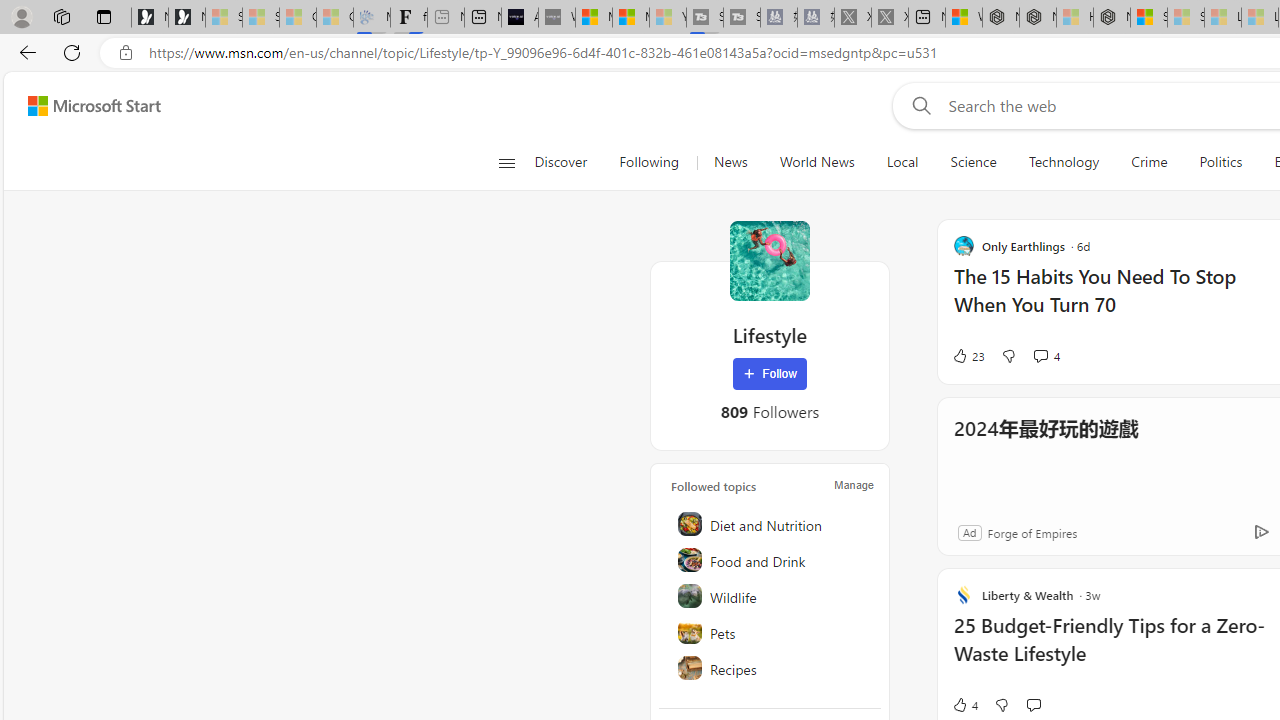 The image size is (1280, 720). I want to click on Ad Choice, so click(1261, 532).